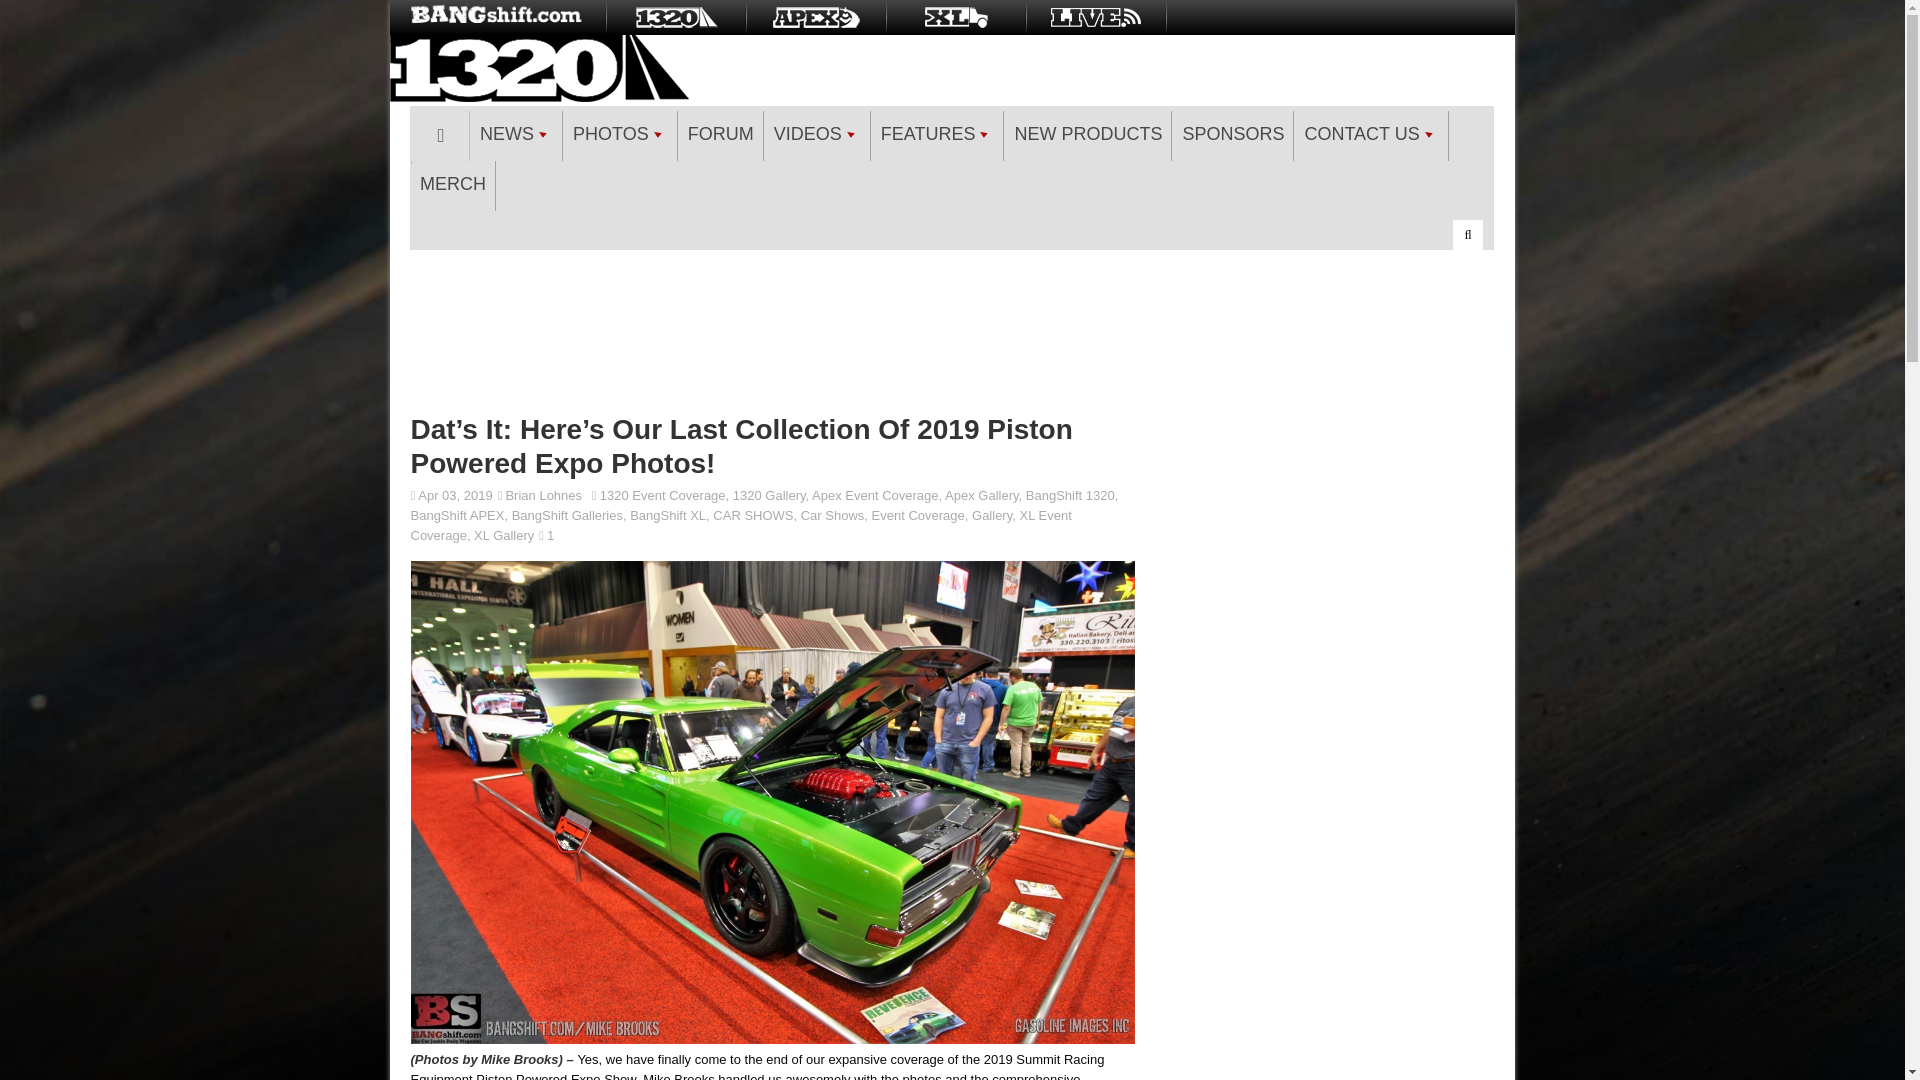 The height and width of the screenshot is (1080, 1920). What do you see at coordinates (952, 328) in the screenshot?
I see `3rd party ad content` at bounding box center [952, 328].